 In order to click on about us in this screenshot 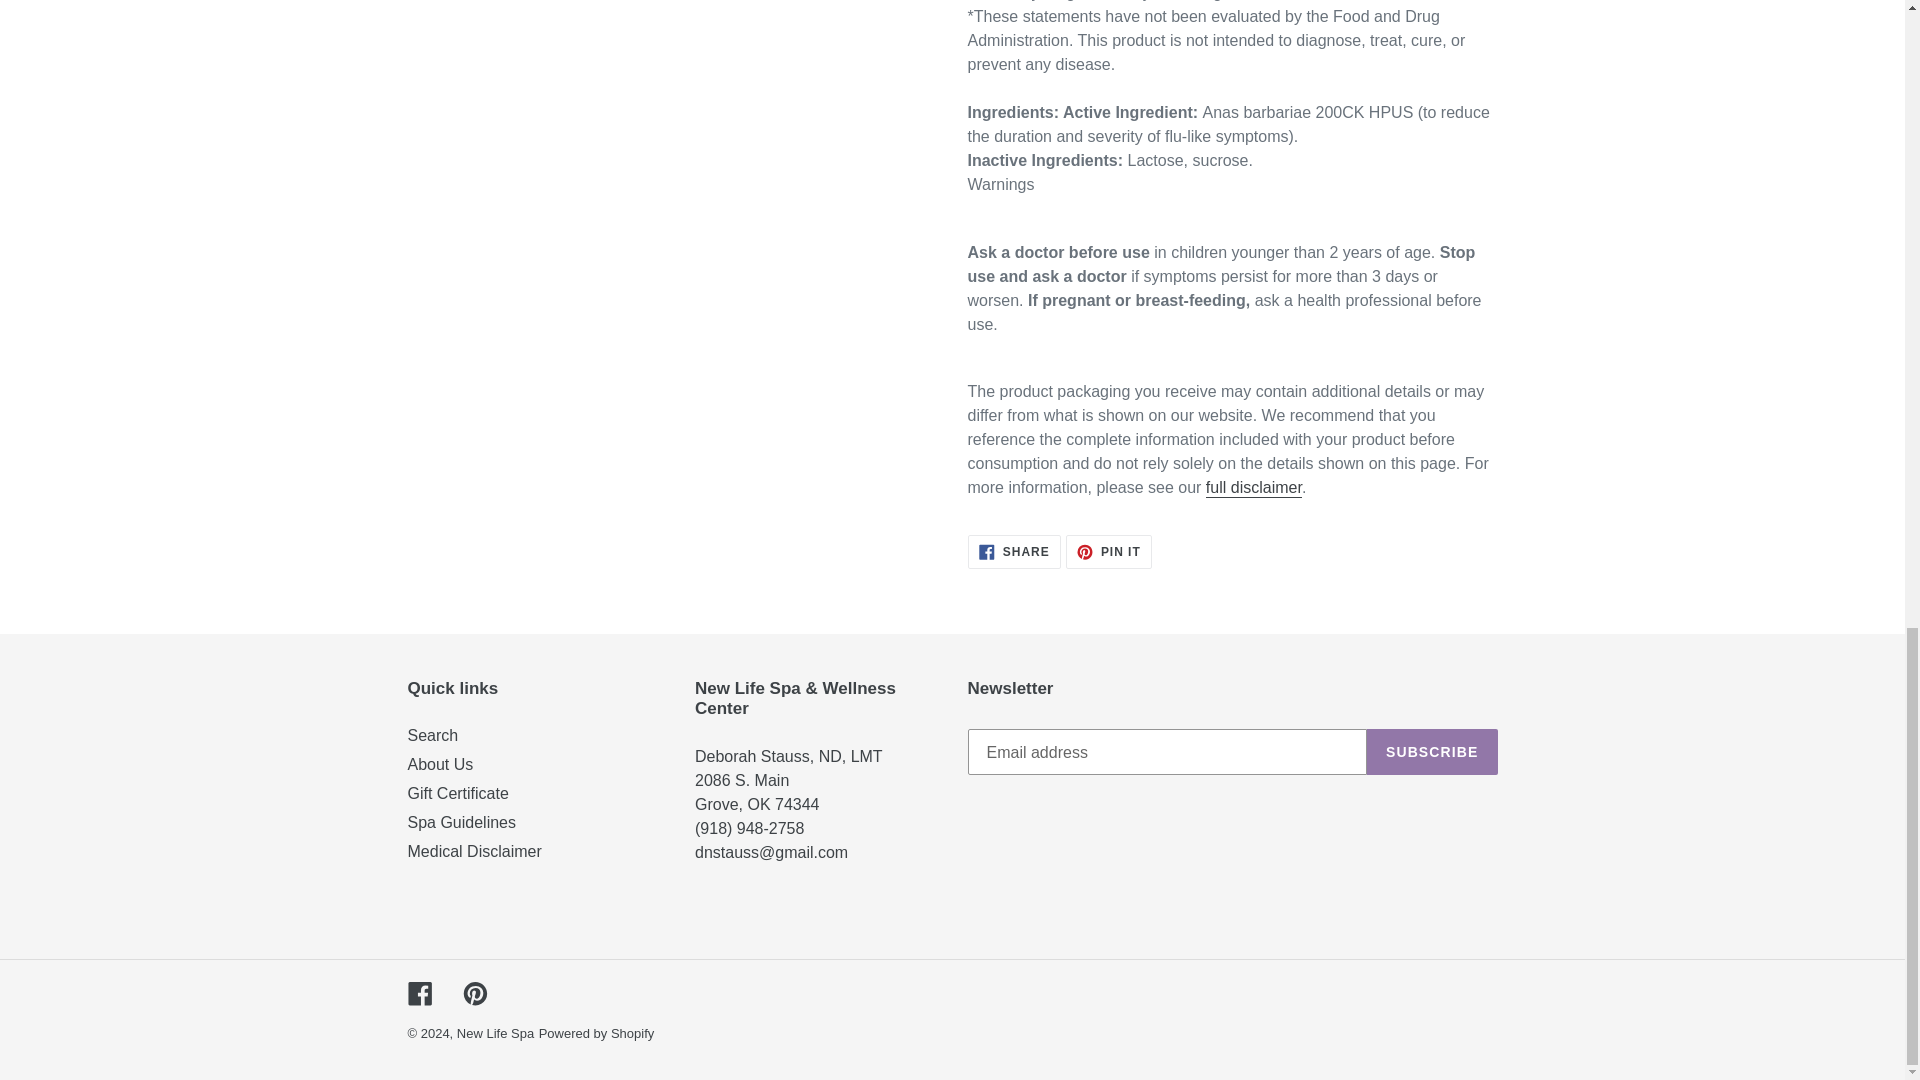, I will do `click(750, 828)`.